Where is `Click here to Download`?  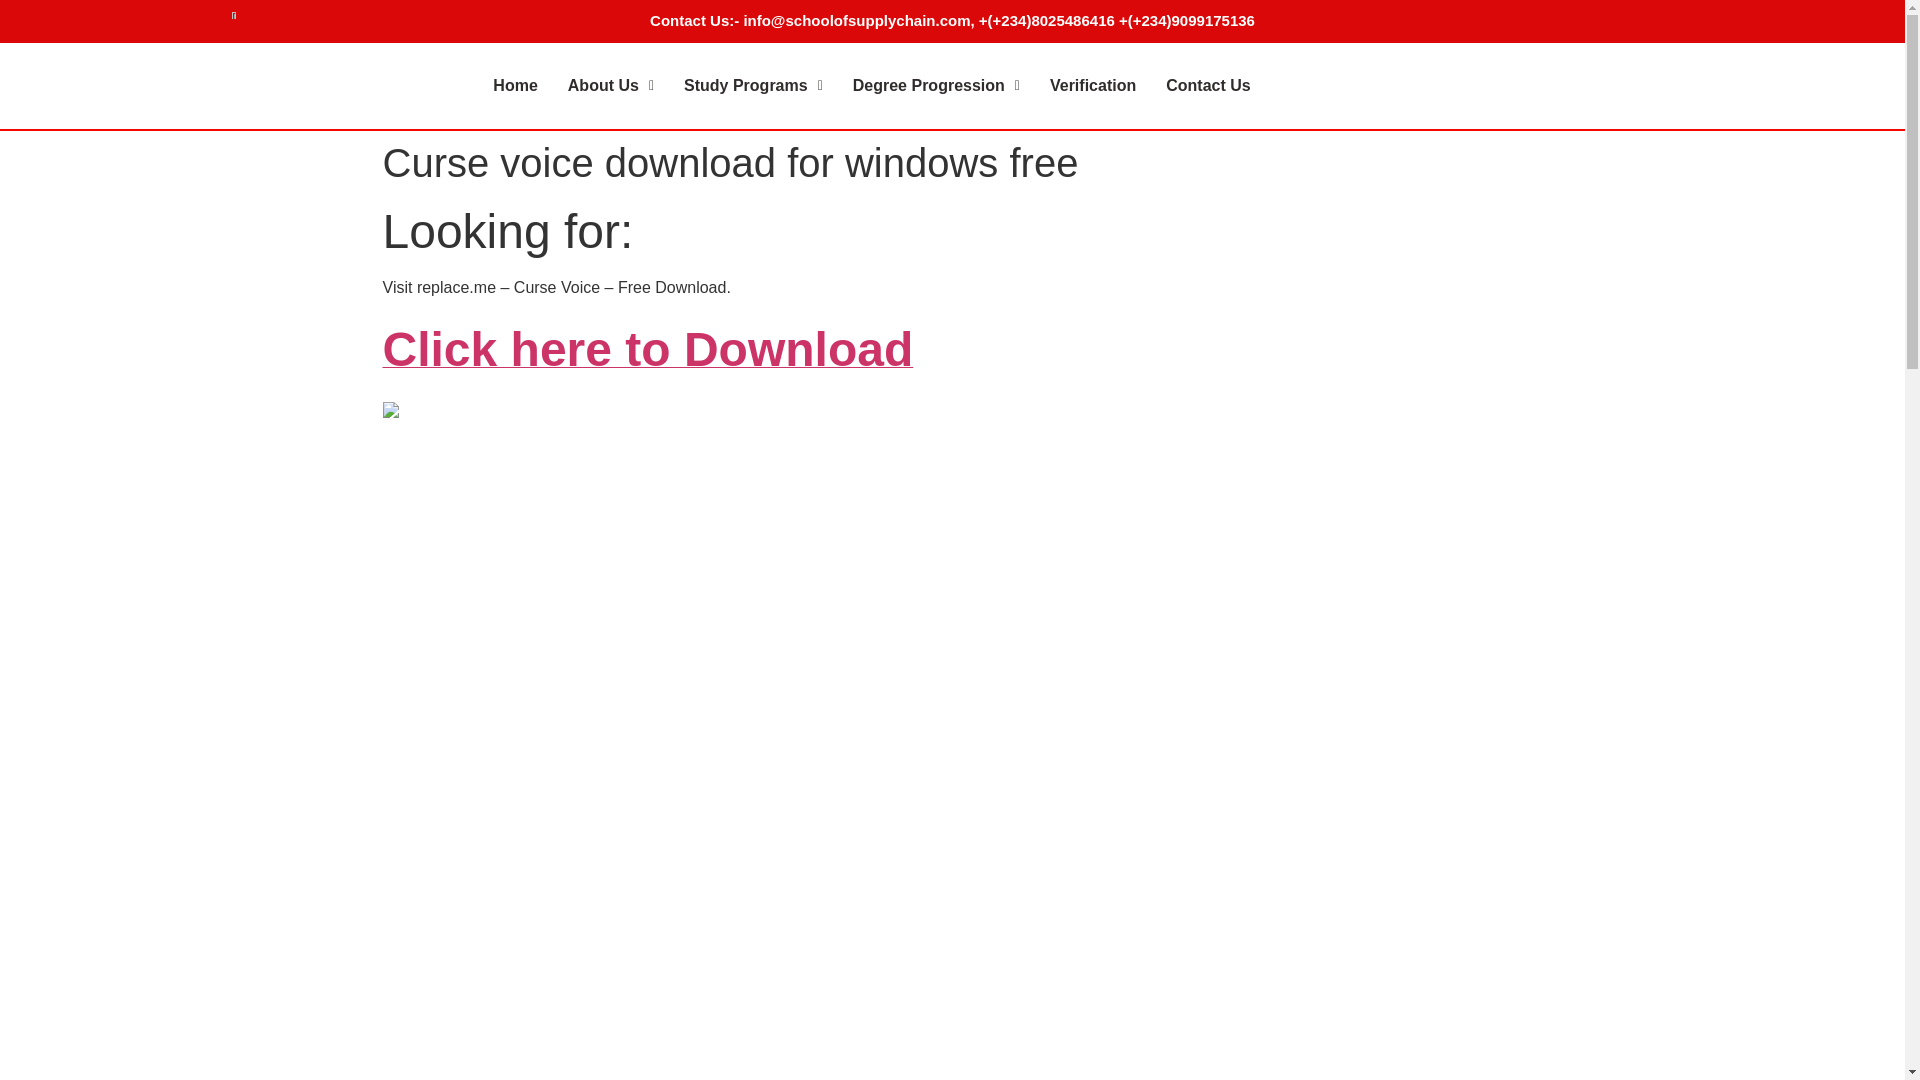 Click here to Download is located at coordinates (648, 360).